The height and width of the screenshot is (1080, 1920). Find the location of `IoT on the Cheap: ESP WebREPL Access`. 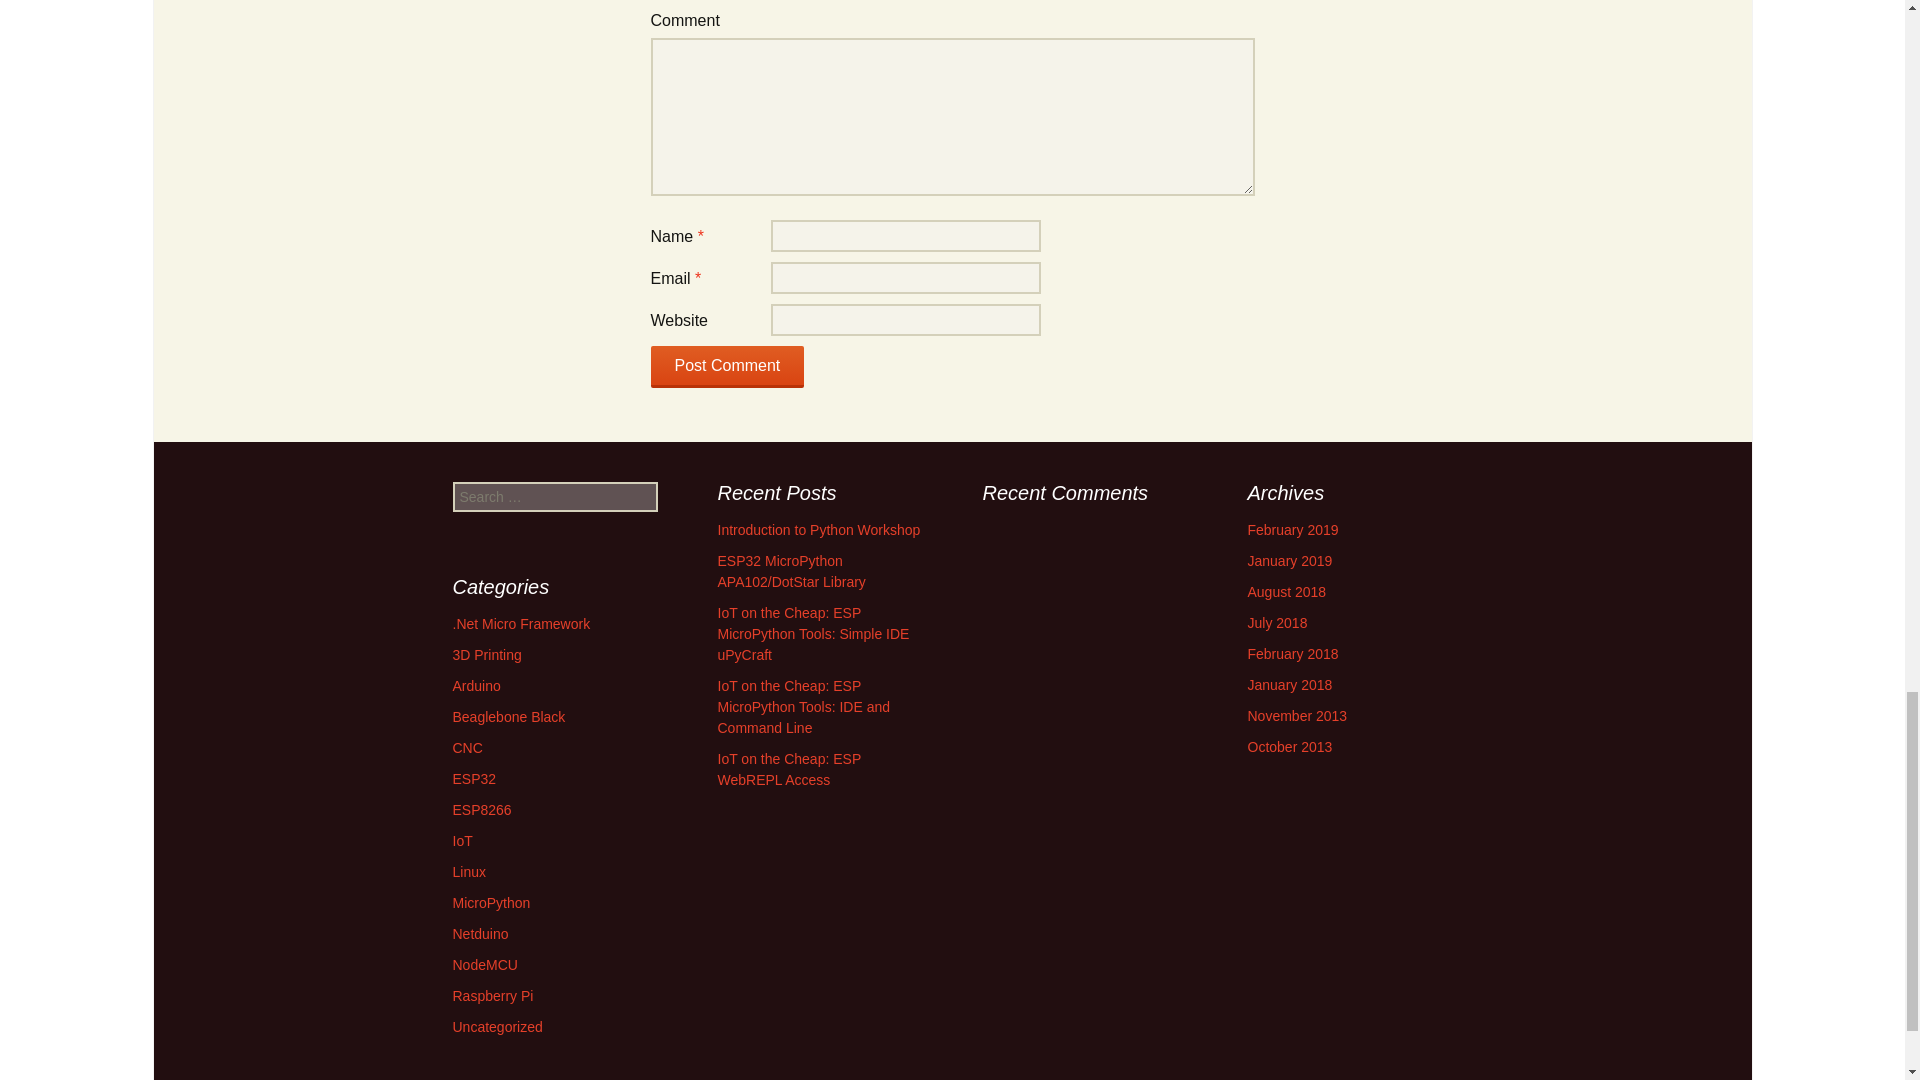

IoT on the Cheap: ESP WebREPL Access is located at coordinates (789, 769).